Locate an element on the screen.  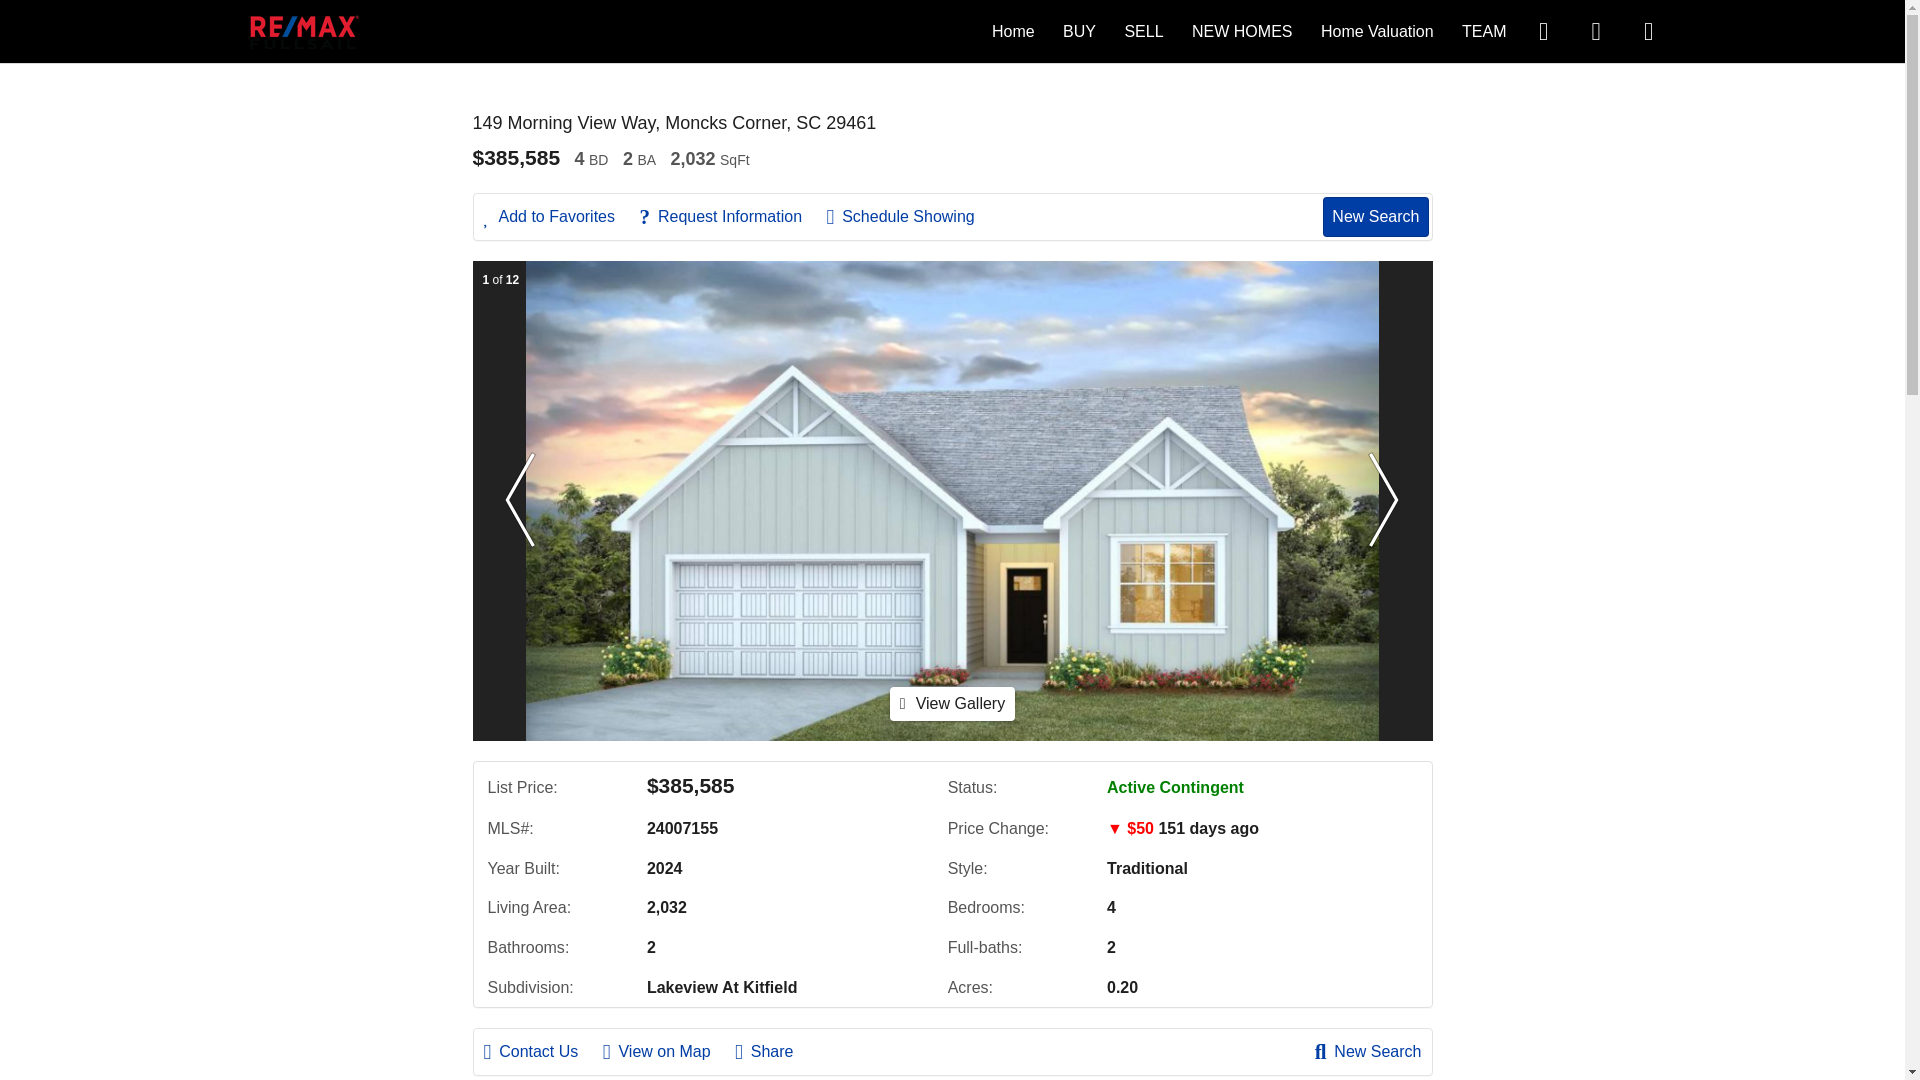
Schedule Showing is located at coordinates (910, 216).